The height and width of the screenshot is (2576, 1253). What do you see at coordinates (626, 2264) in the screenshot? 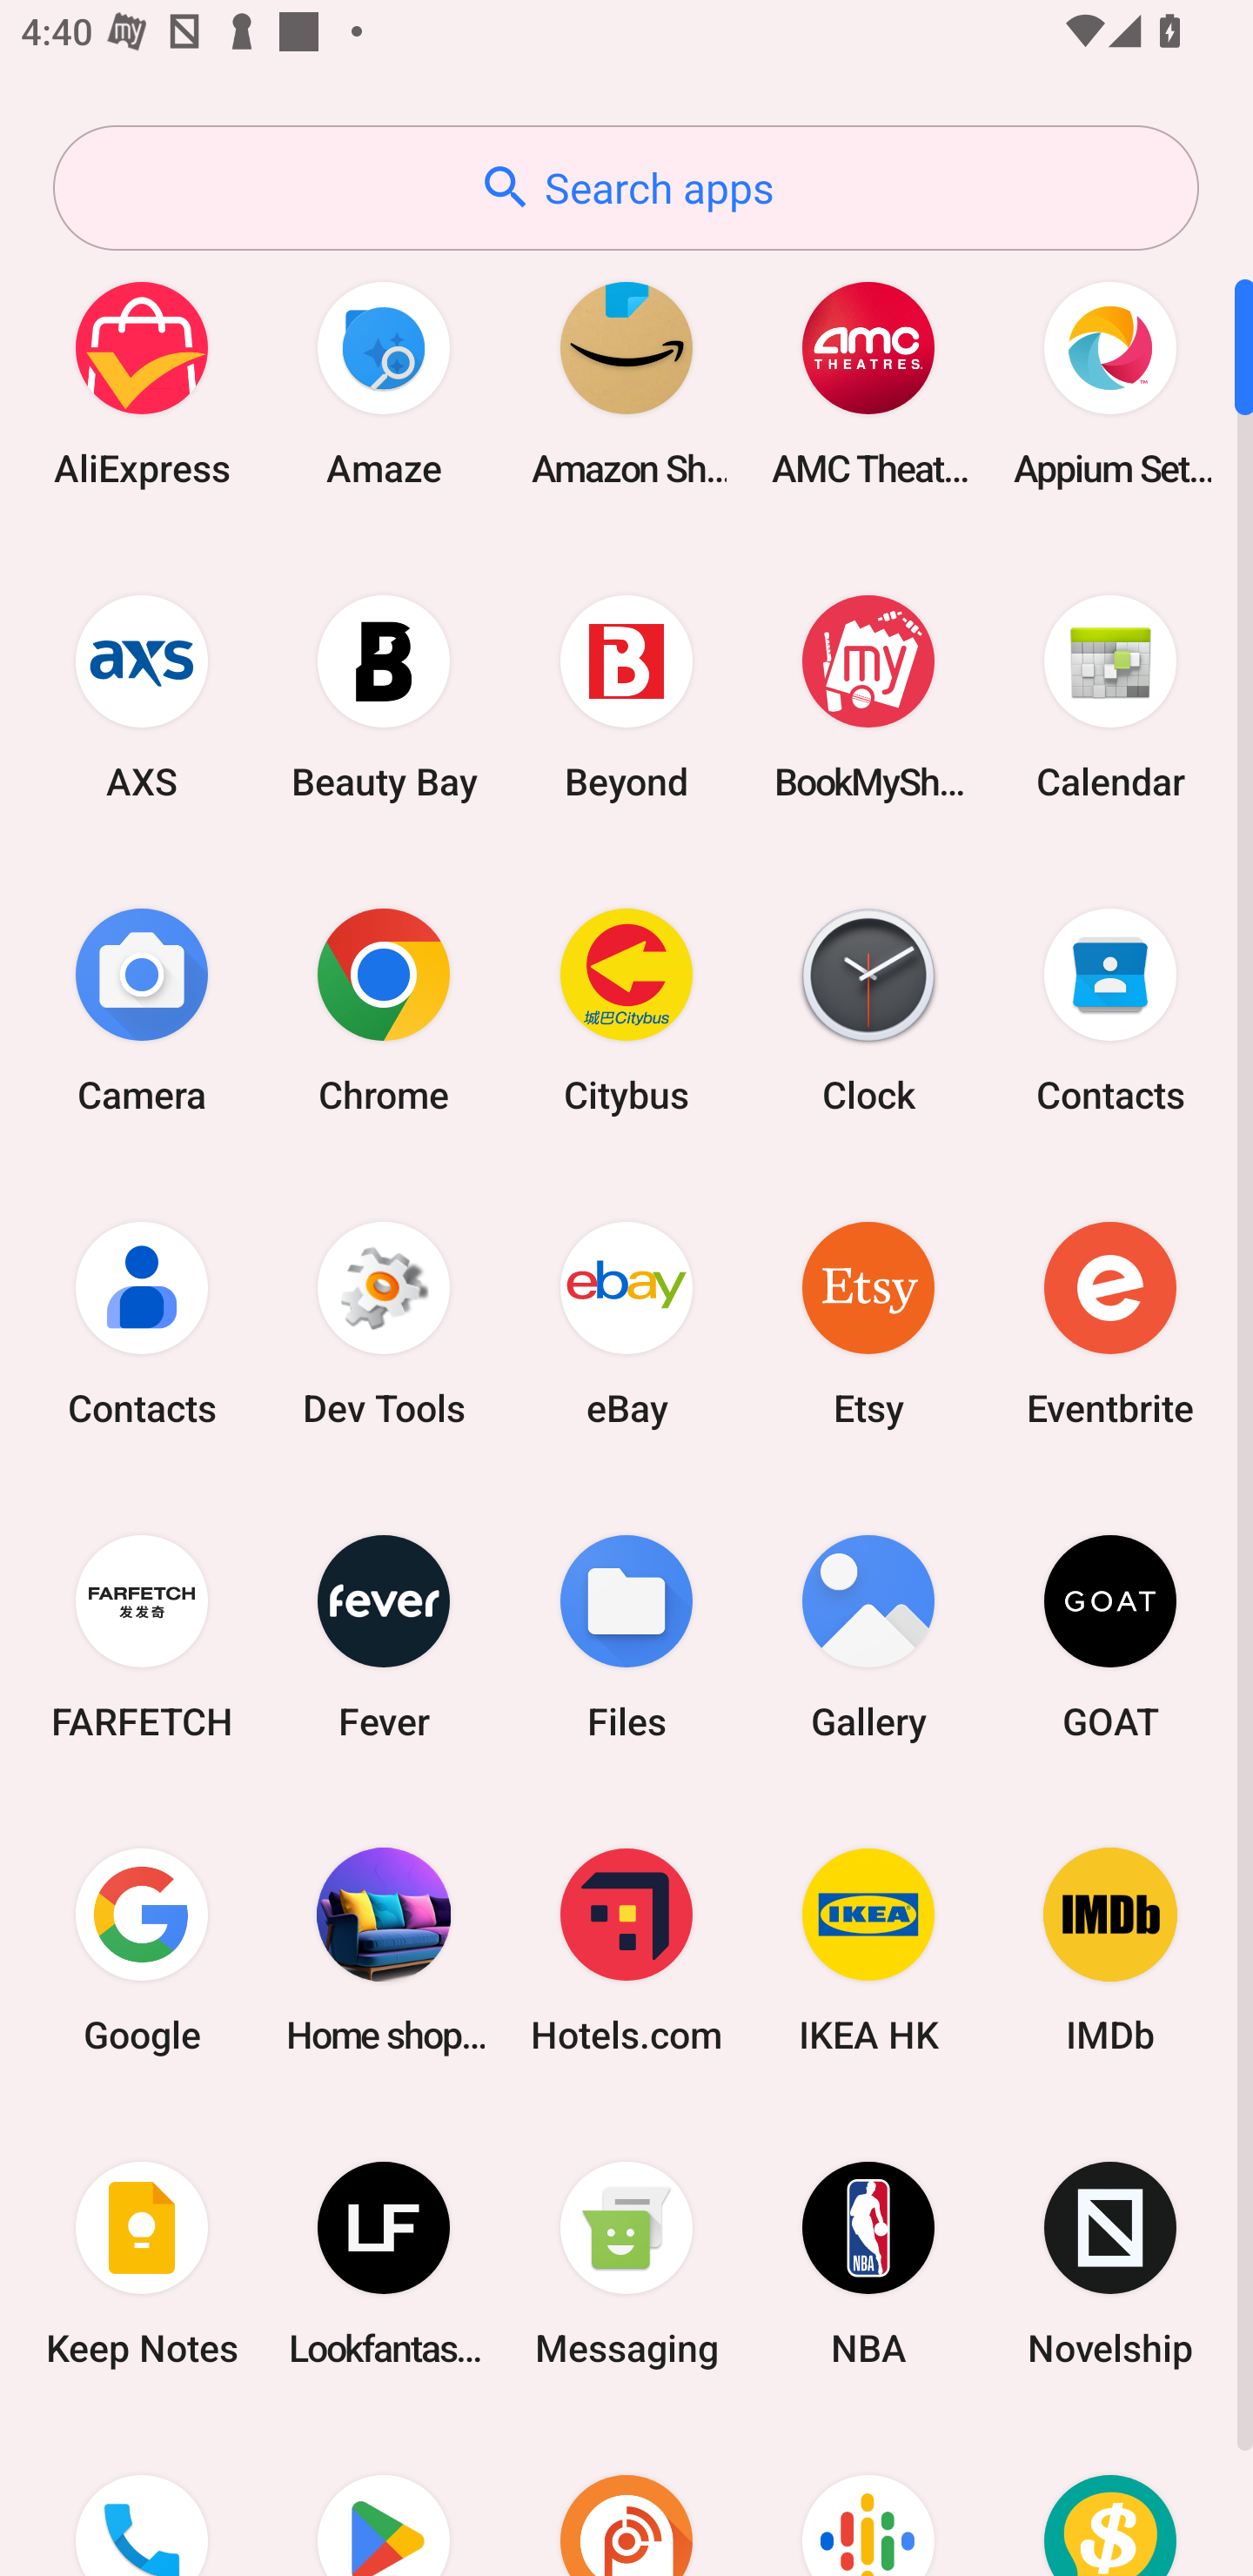
I see `Messaging` at bounding box center [626, 2264].